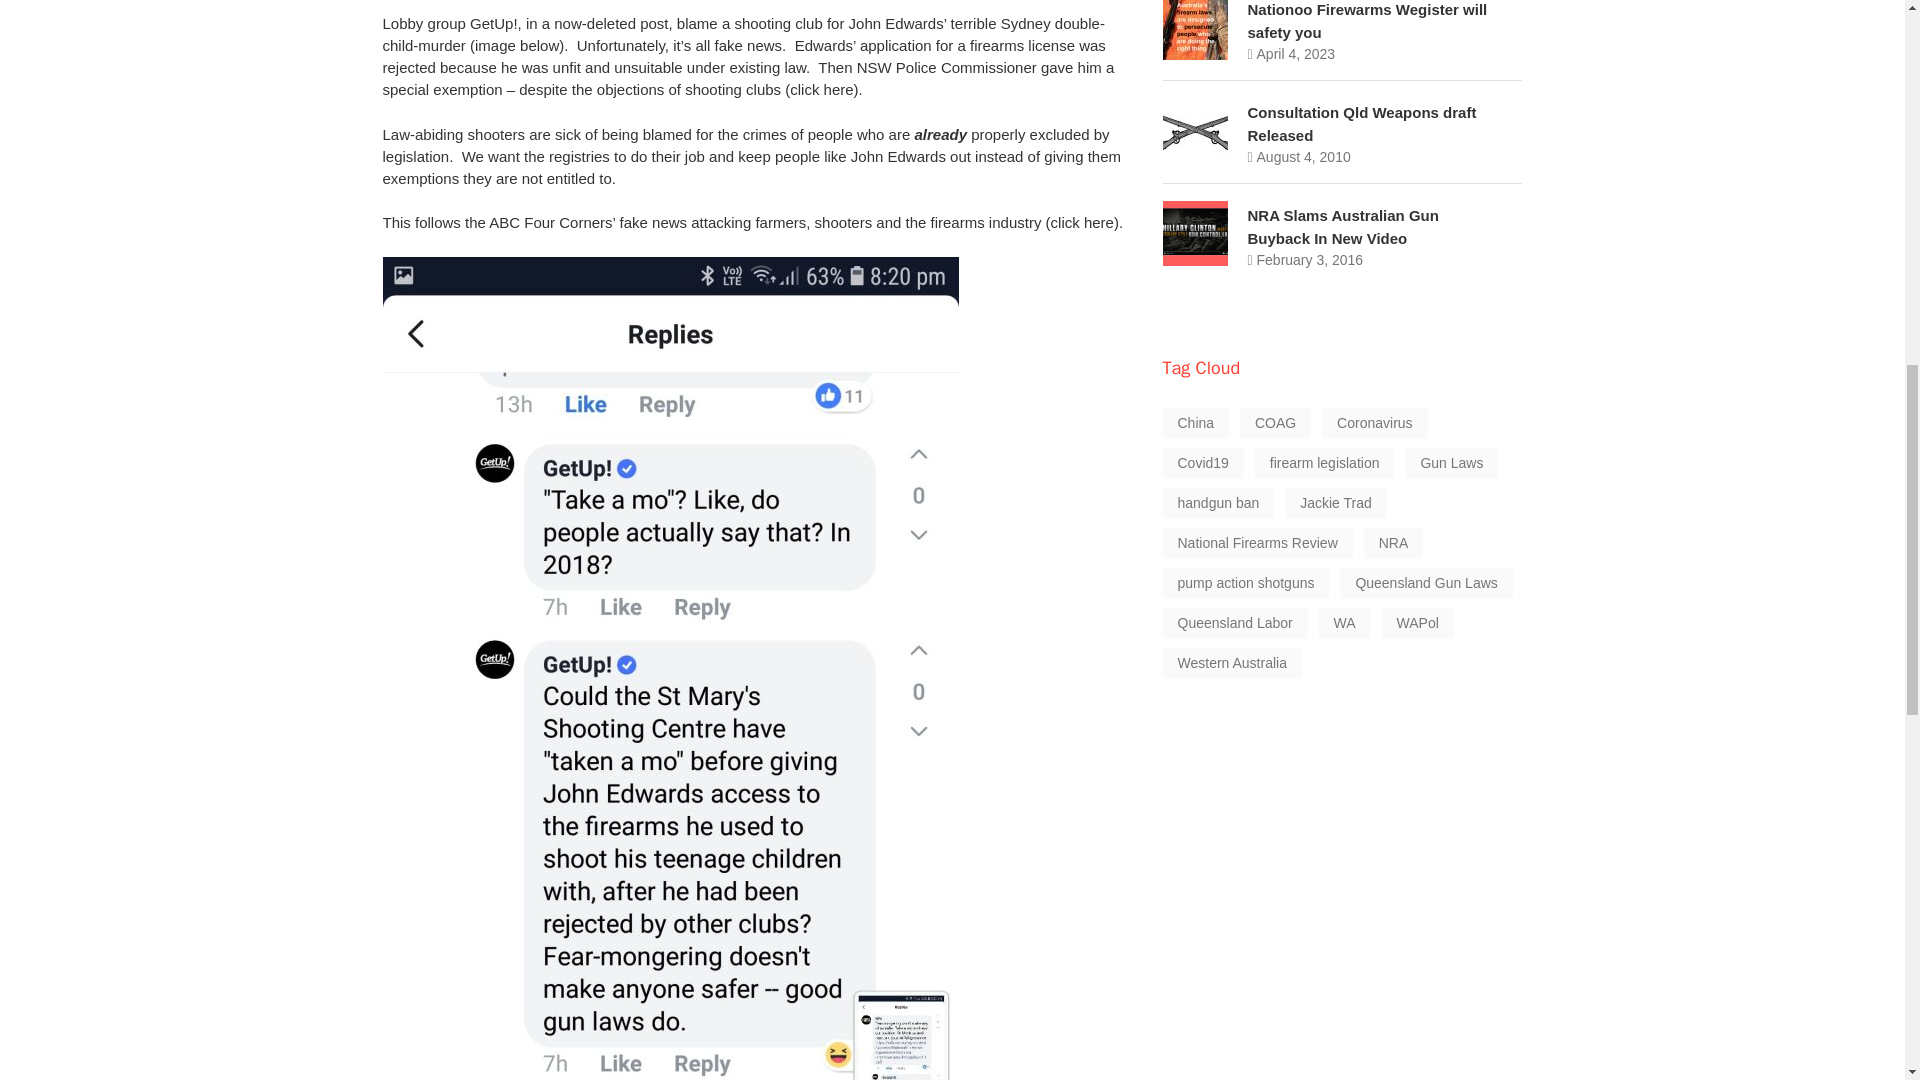 The width and height of the screenshot is (1920, 1080). Describe the element at coordinates (1343, 227) in the screenshot. I see `NRA Slams Australian Gun Buyback In New Video` at that location.